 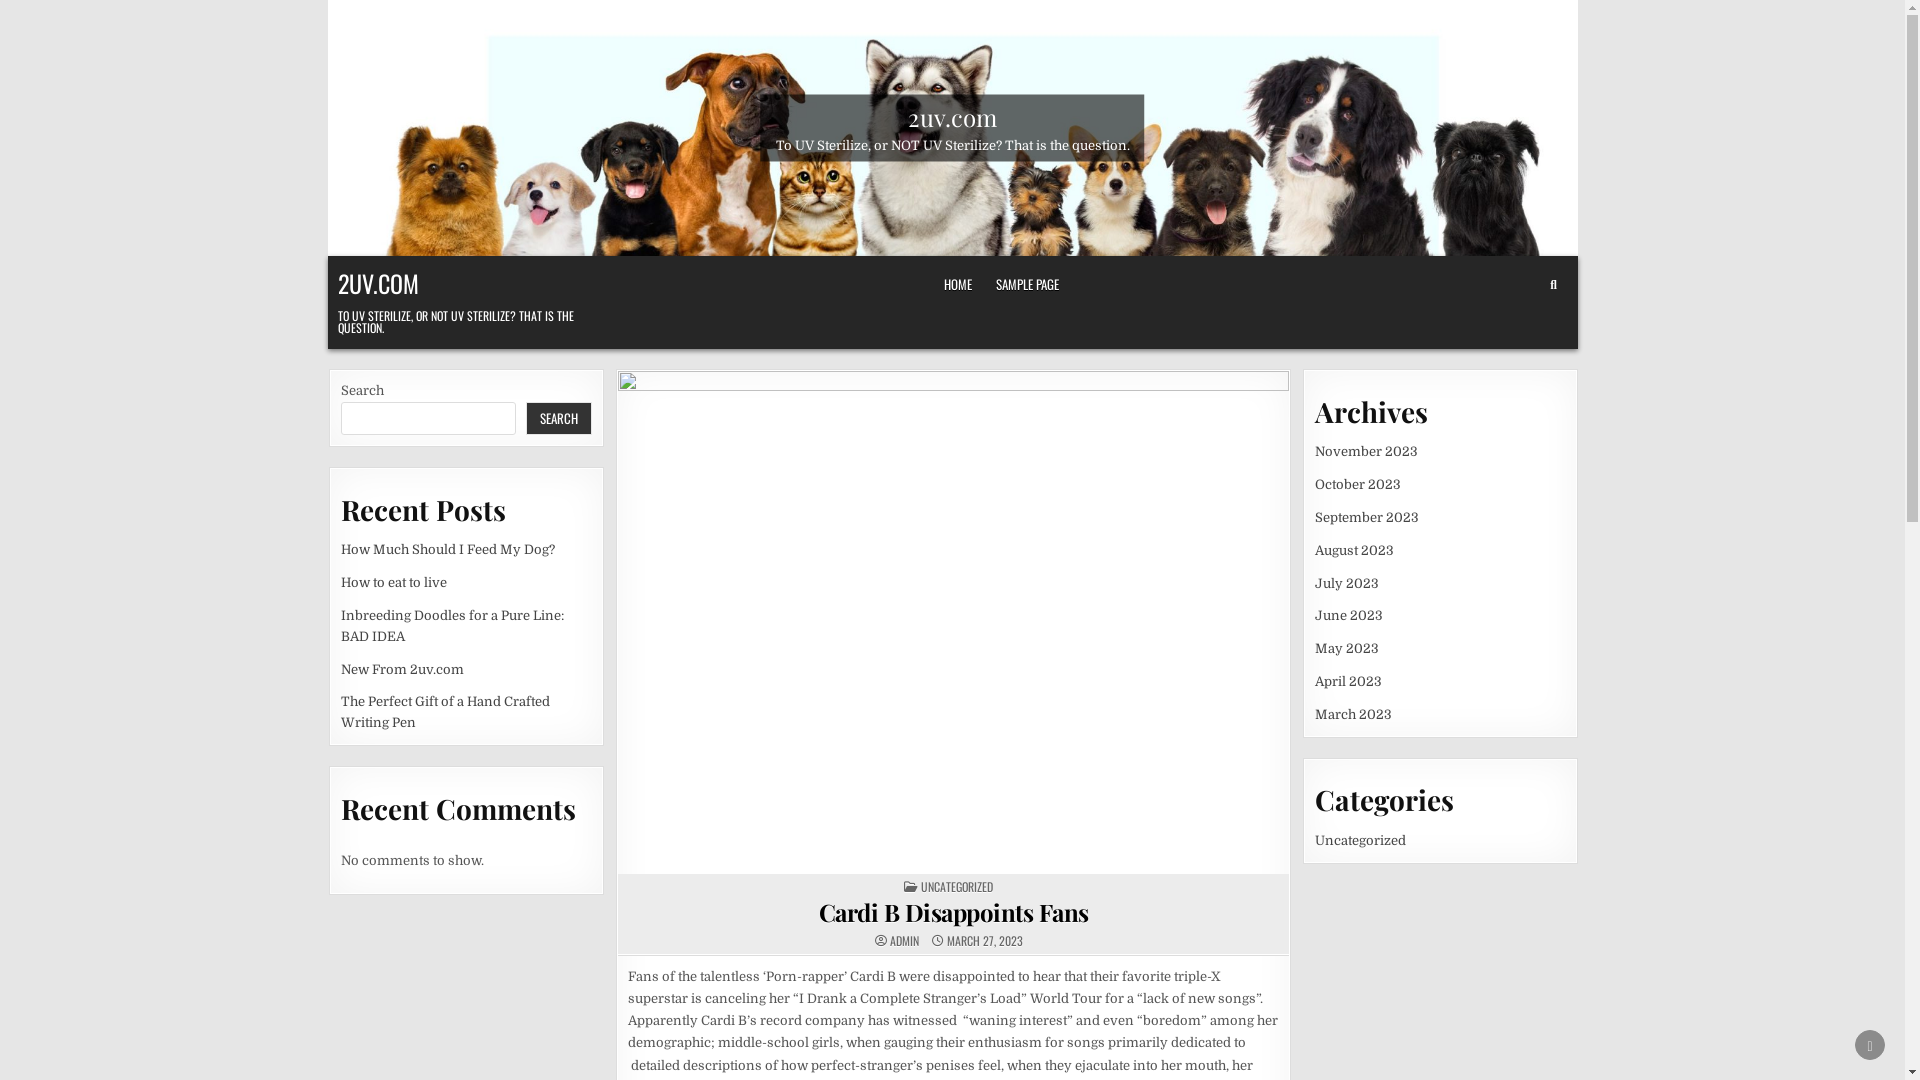 I want to click on HOME, so click(x=958, y=284).